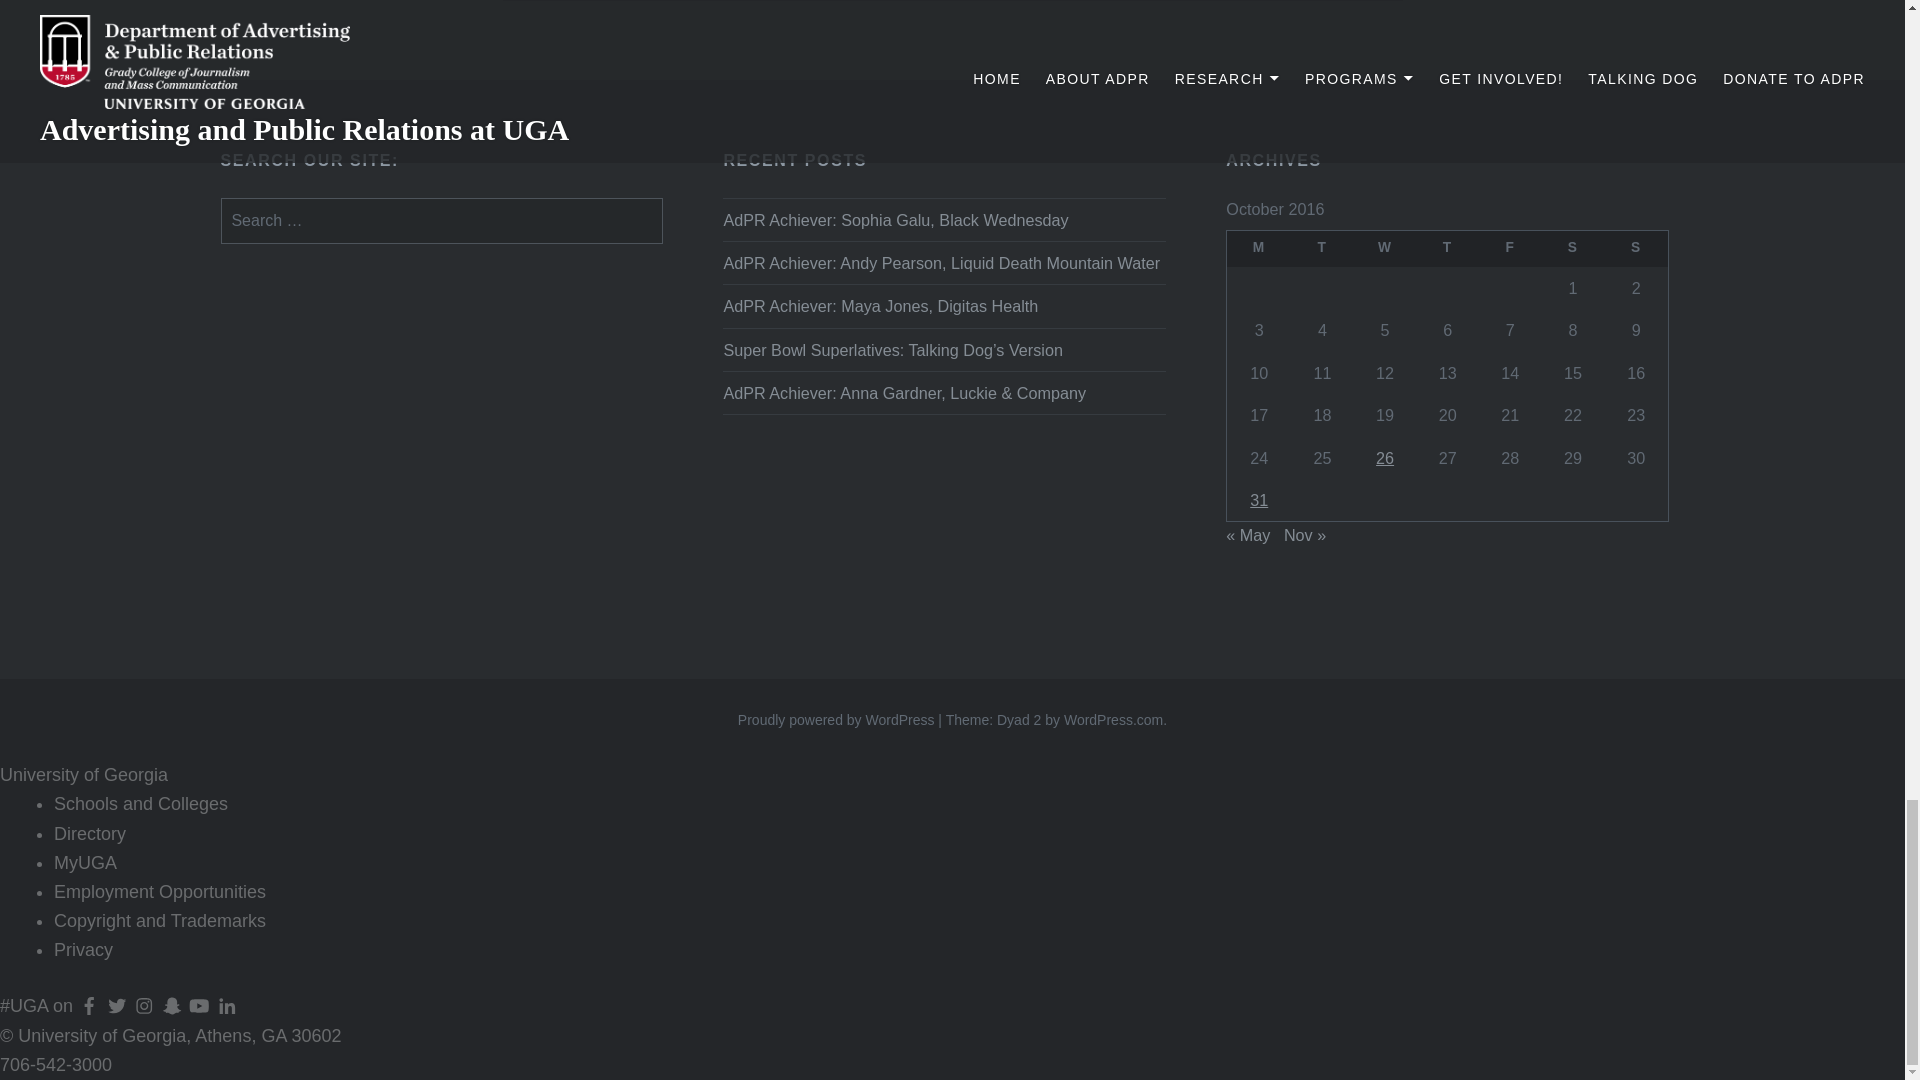 This screenshot has height=1080, width=1920. I want to click on Thursday, so click(1447, 248).